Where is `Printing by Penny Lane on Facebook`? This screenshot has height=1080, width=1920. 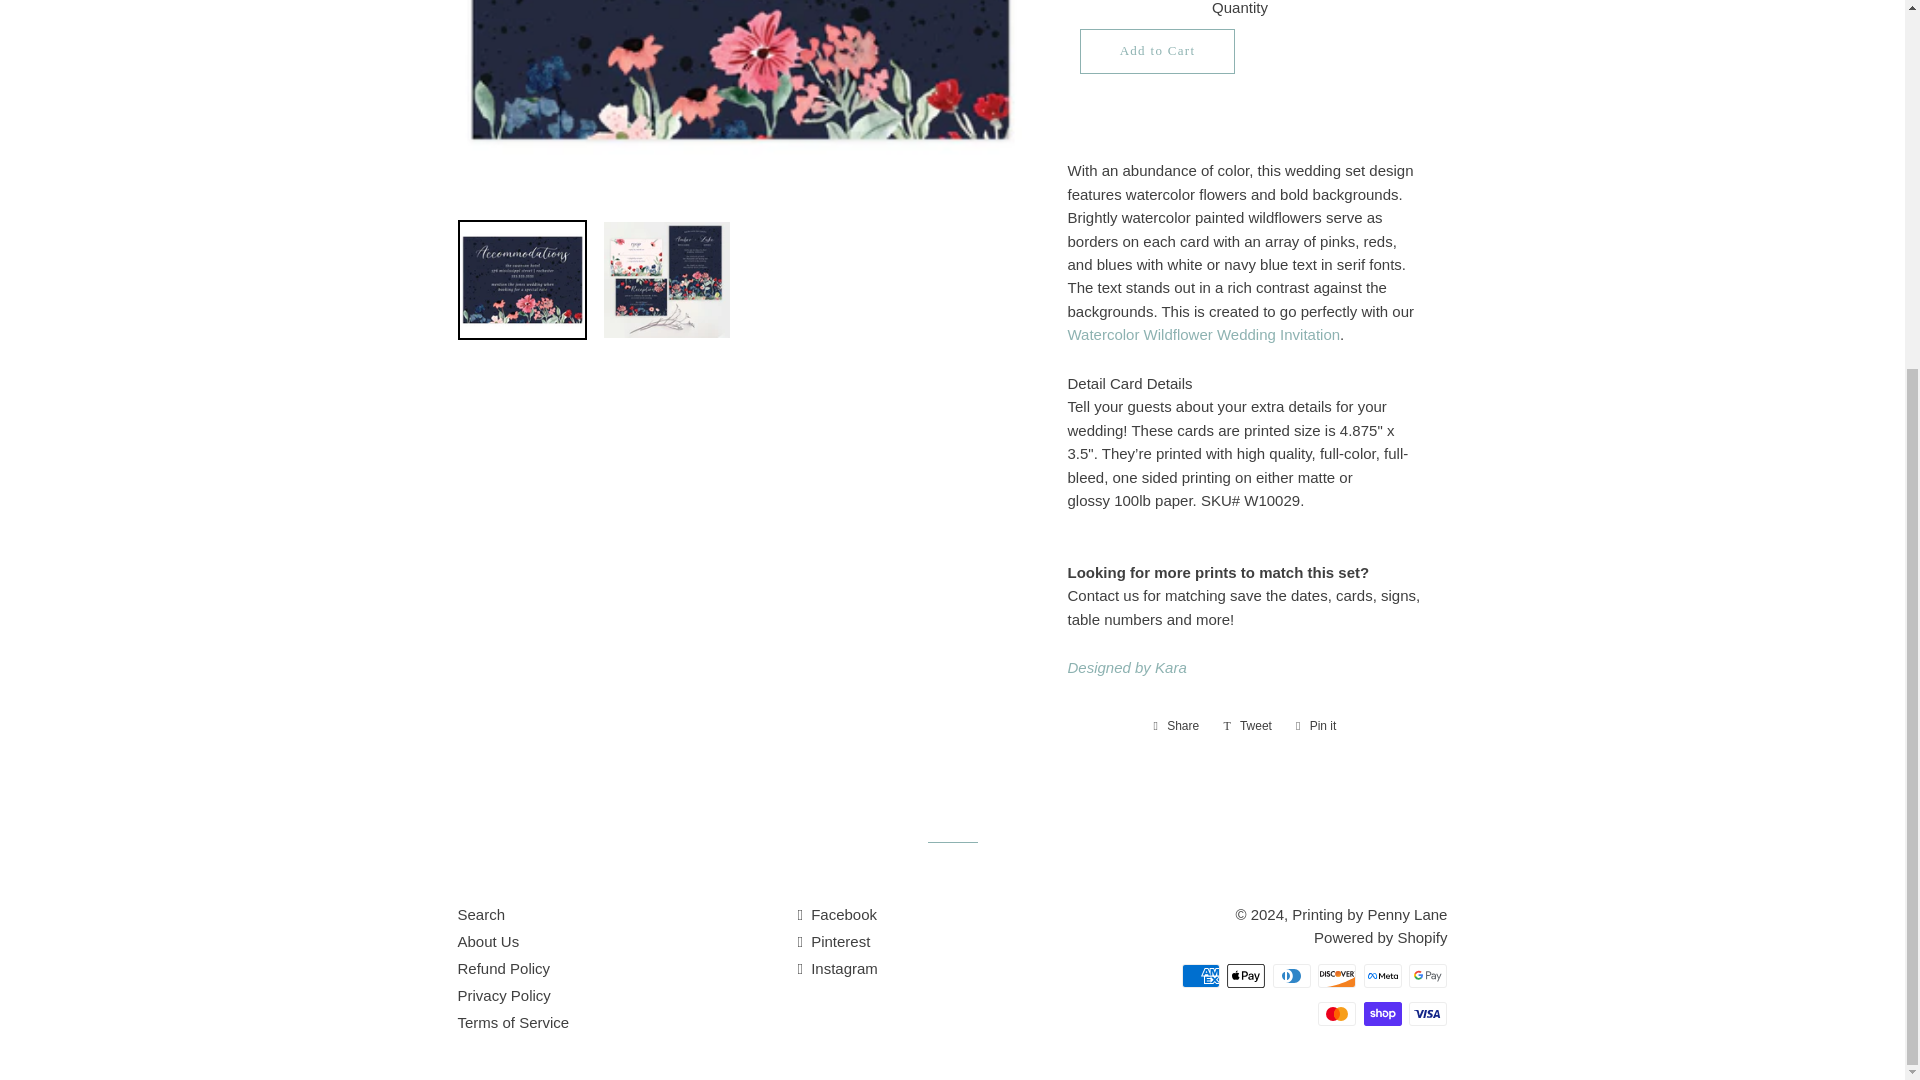 Printing by Penny Lane on Facebook is located at coordinates (836, 914).